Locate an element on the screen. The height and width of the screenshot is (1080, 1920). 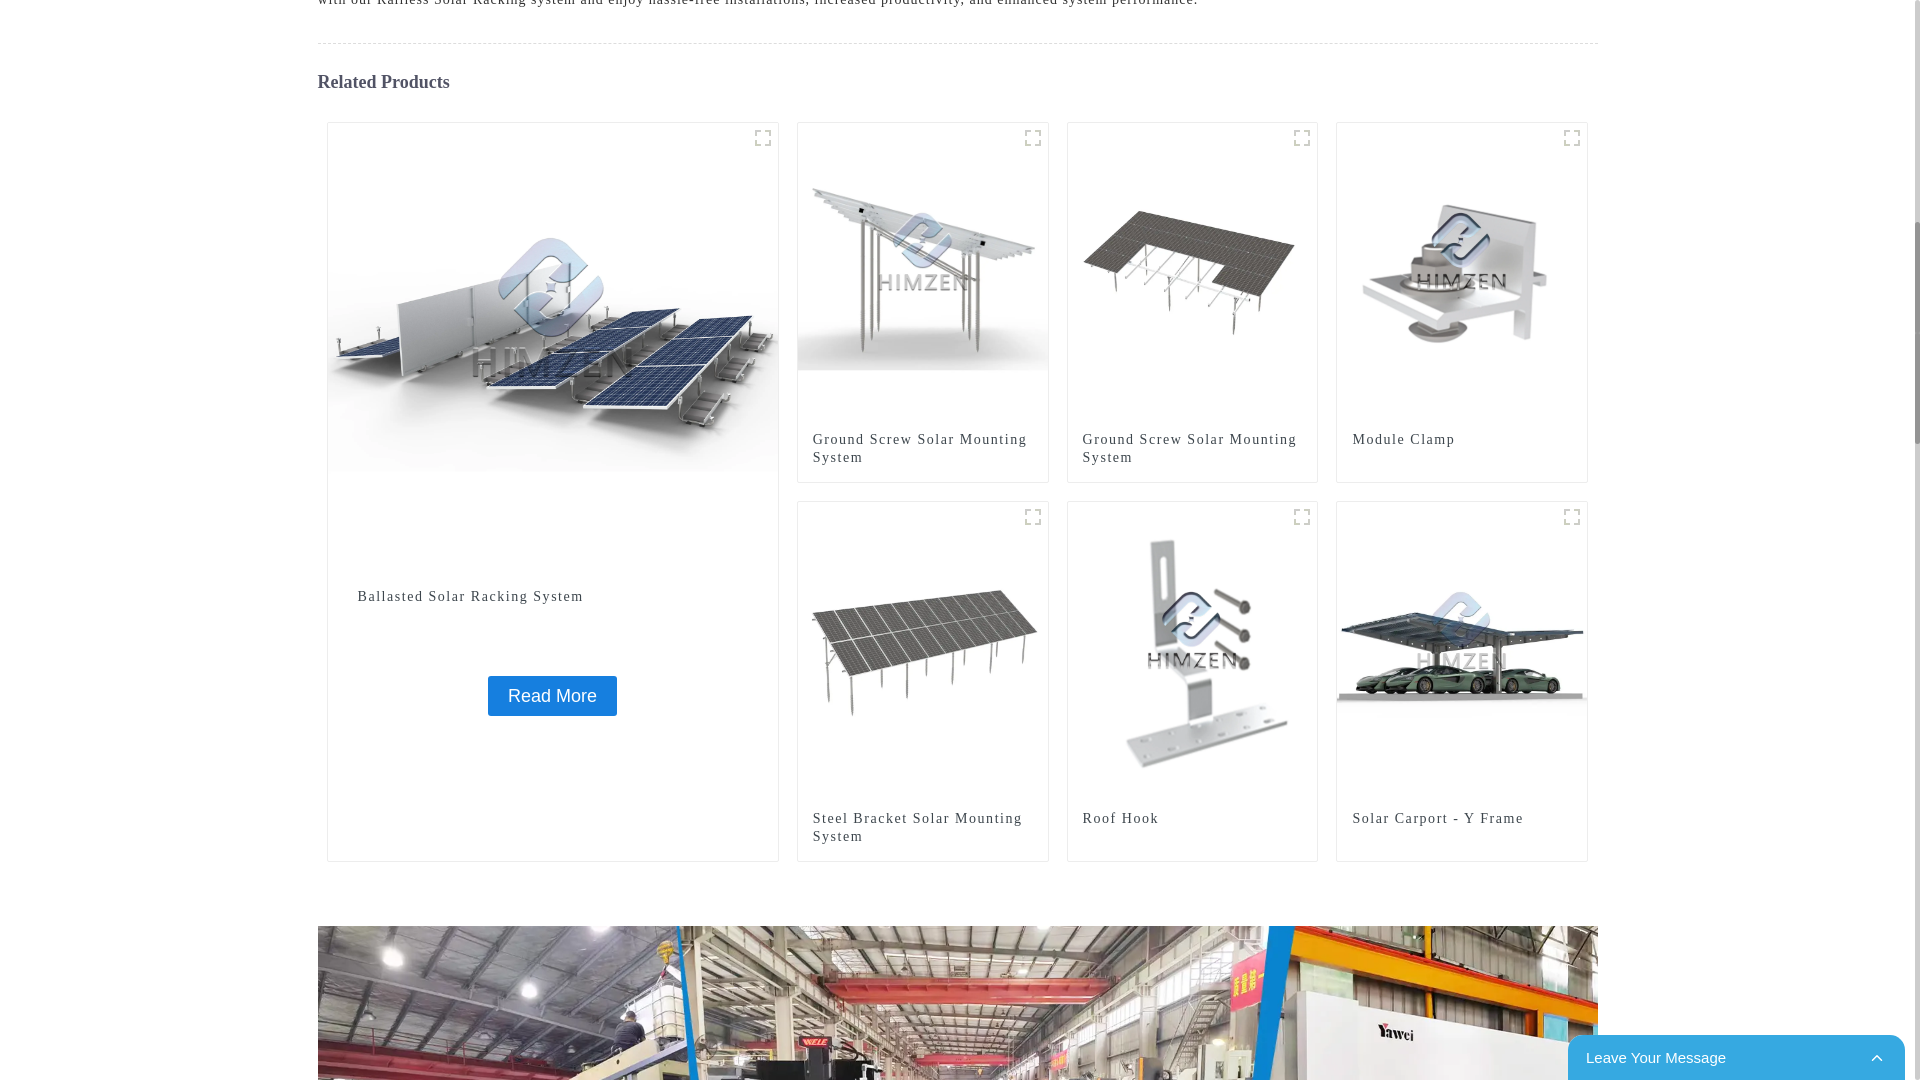
Steel Bracket Solar Mounting System is located at coordinates (922, 828).